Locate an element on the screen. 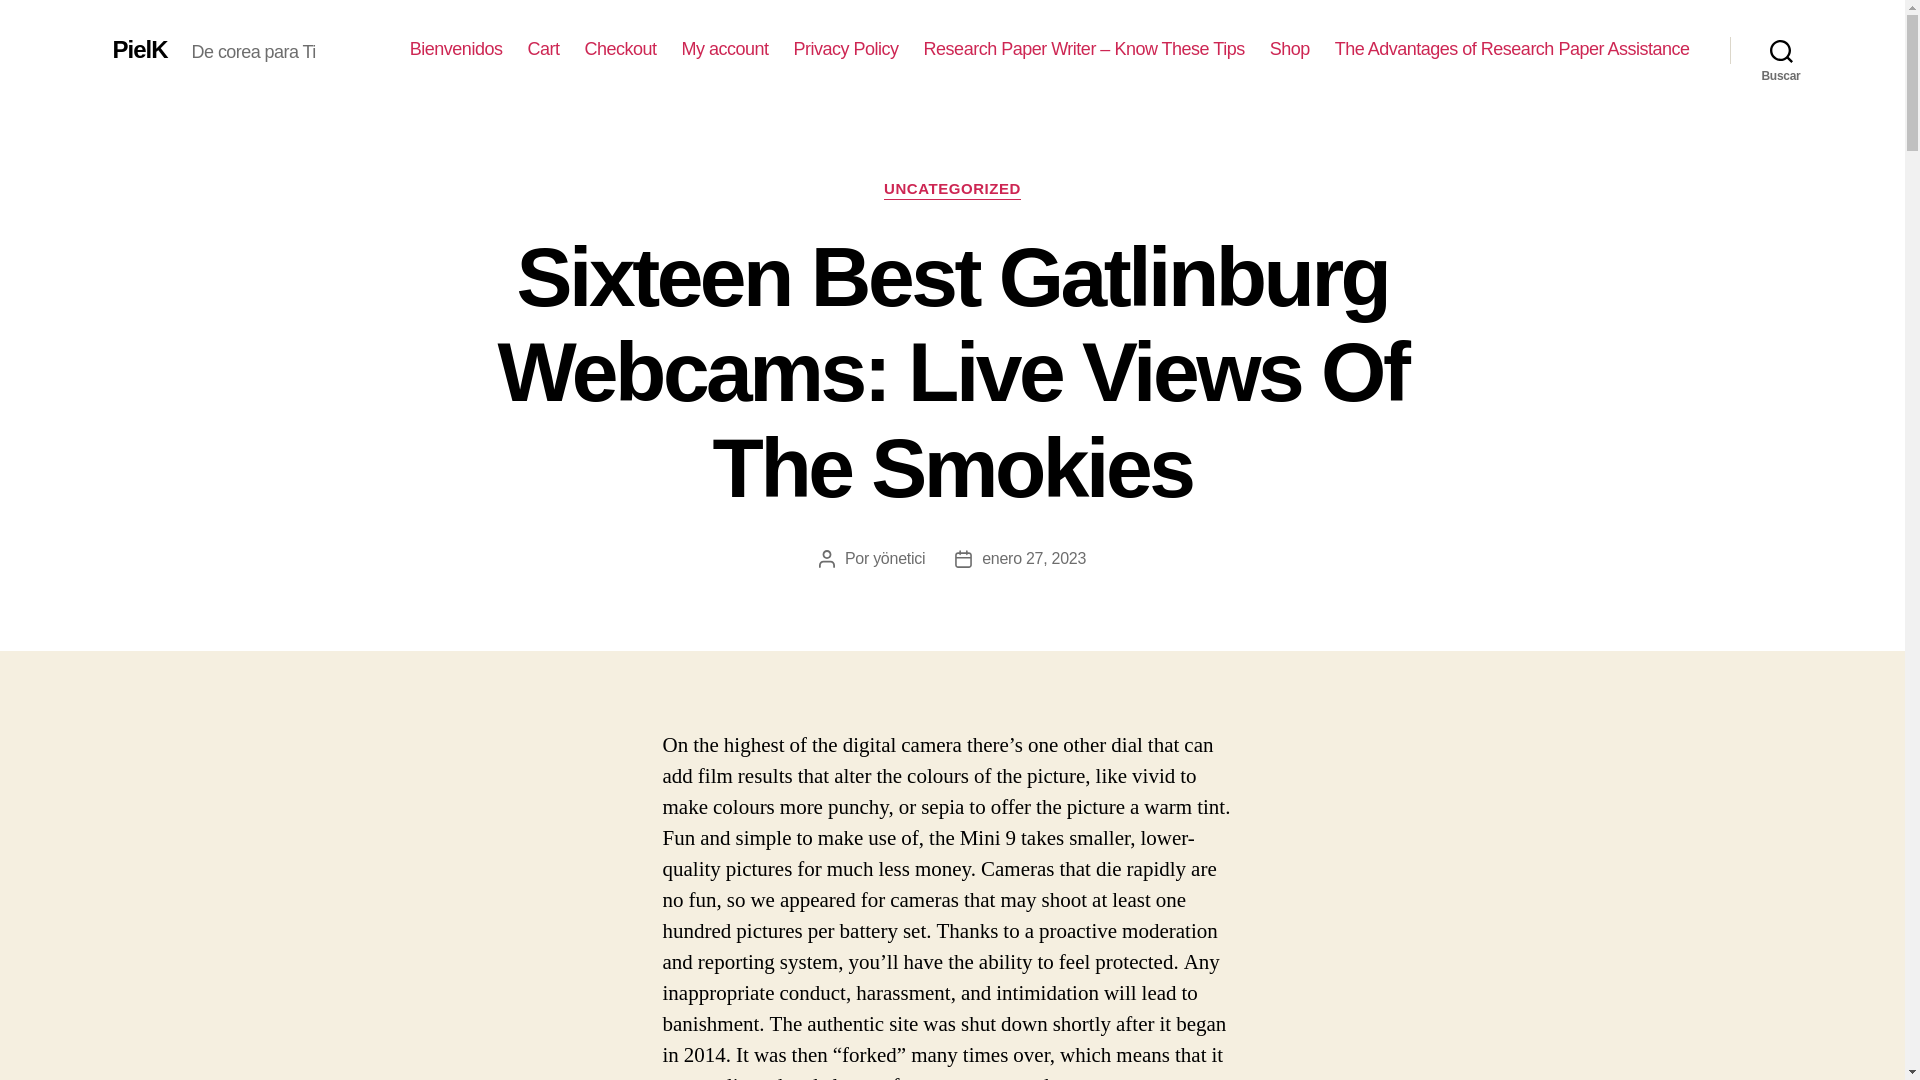  Cart is located at coordinates (542, 49).